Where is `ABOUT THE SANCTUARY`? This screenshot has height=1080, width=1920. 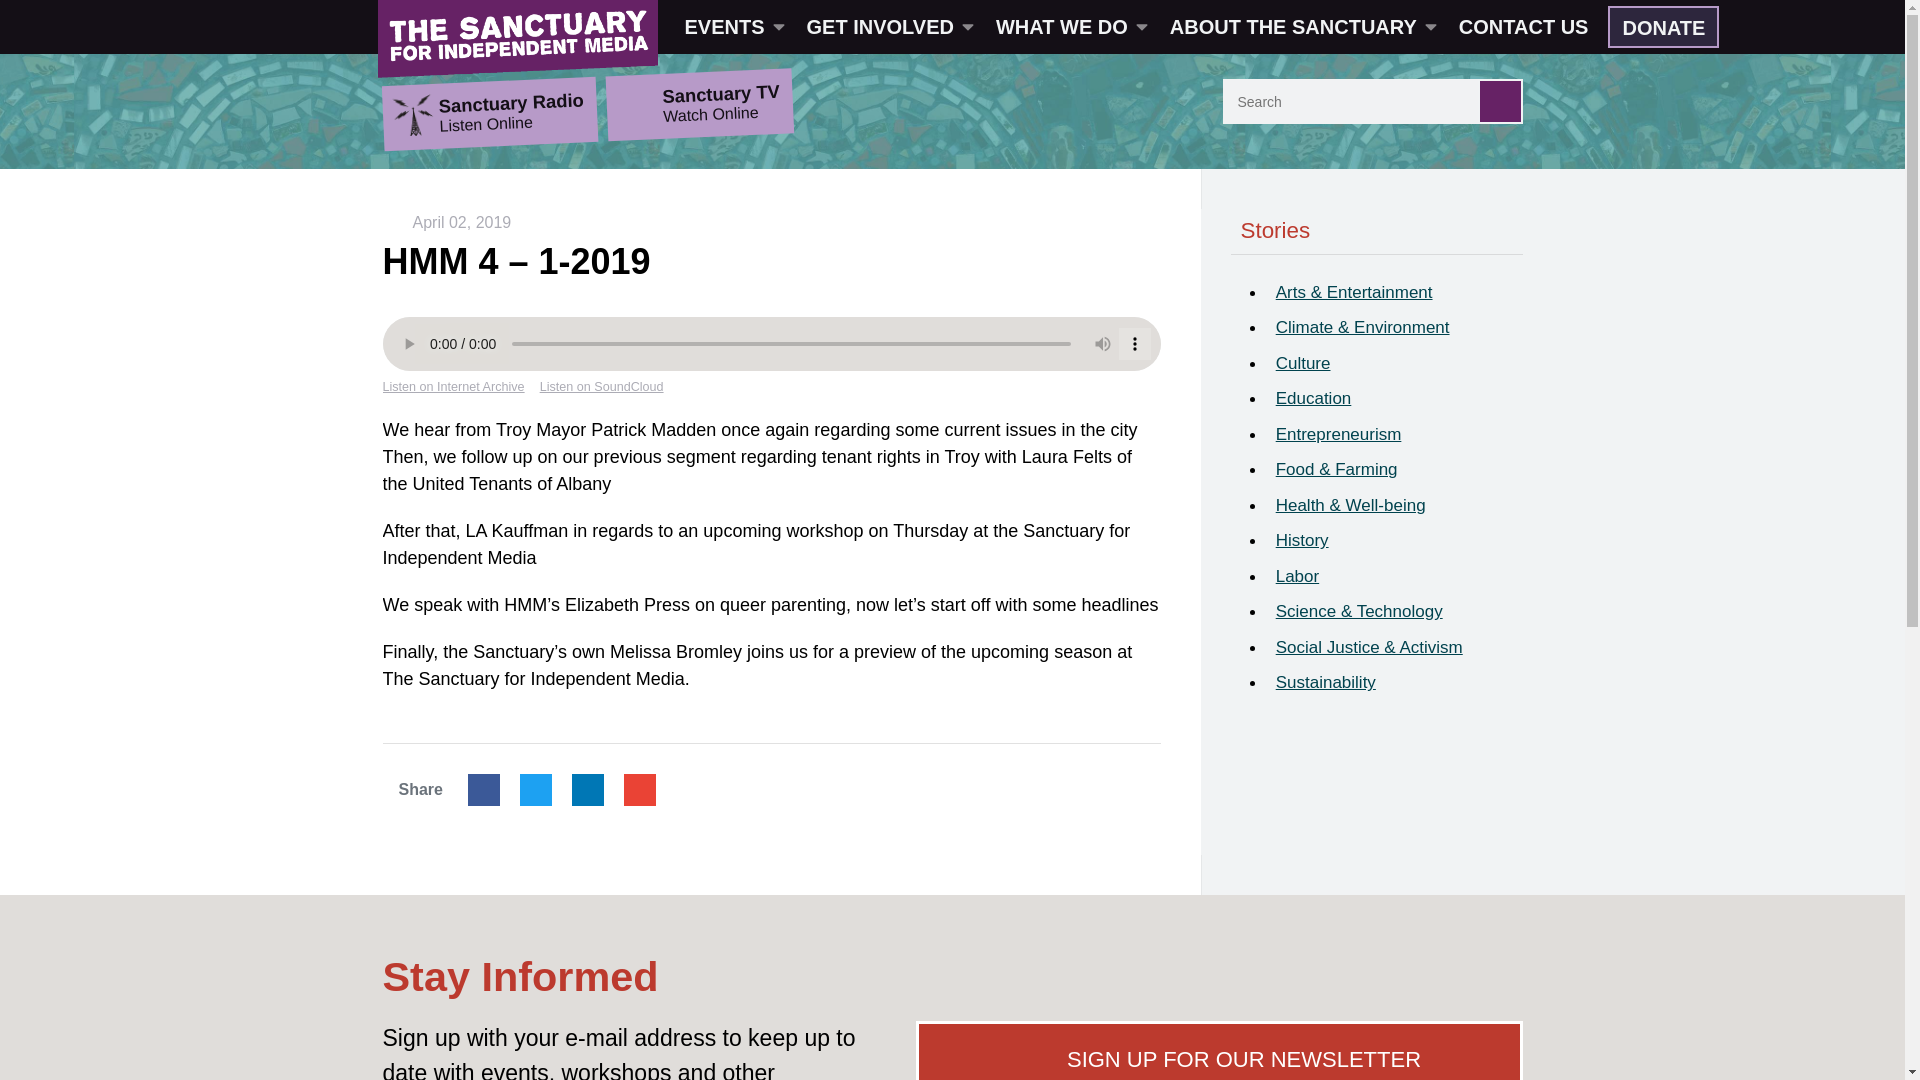 ABOUT THE SANCTUARY is located at coordinates (1302, 26).